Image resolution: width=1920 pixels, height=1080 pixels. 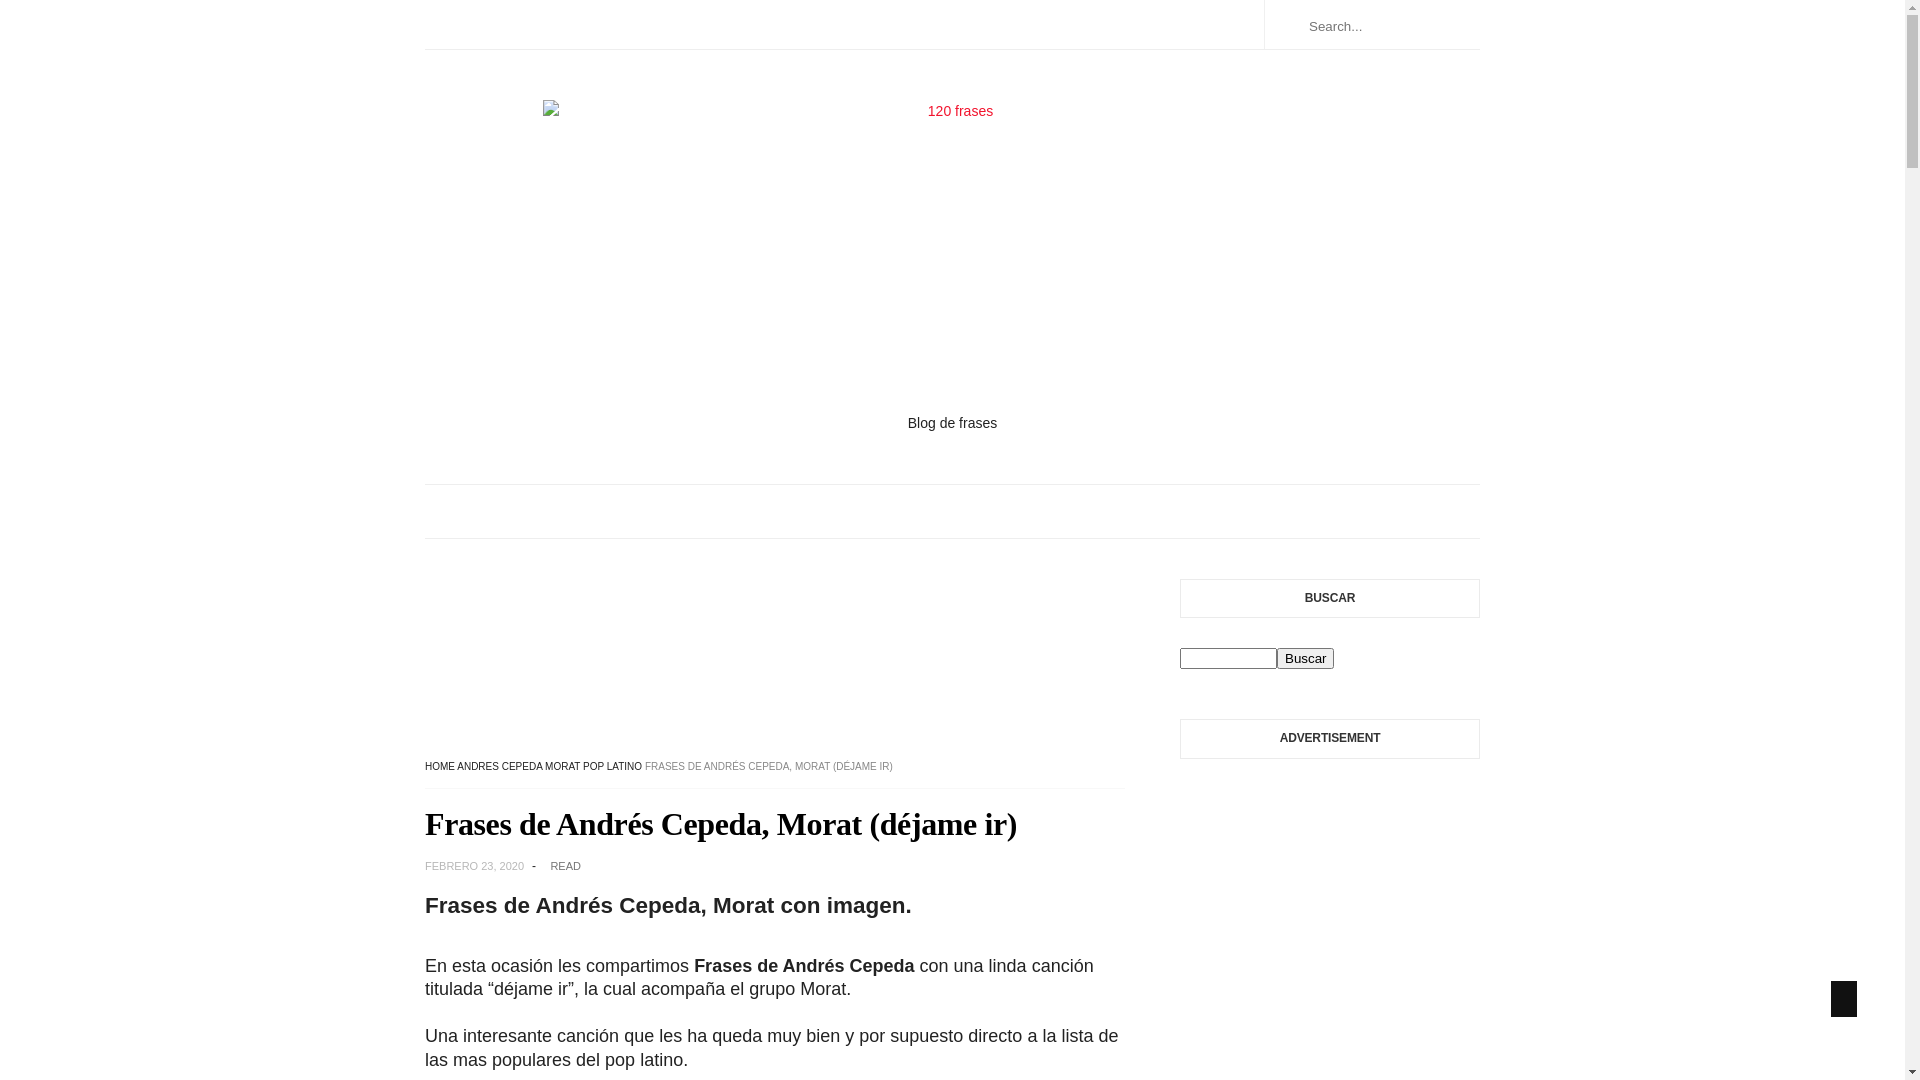 What do you see at coordinates (562, 766) in the screenshot?
I see `MORAT` at bounding box center [562, 766].